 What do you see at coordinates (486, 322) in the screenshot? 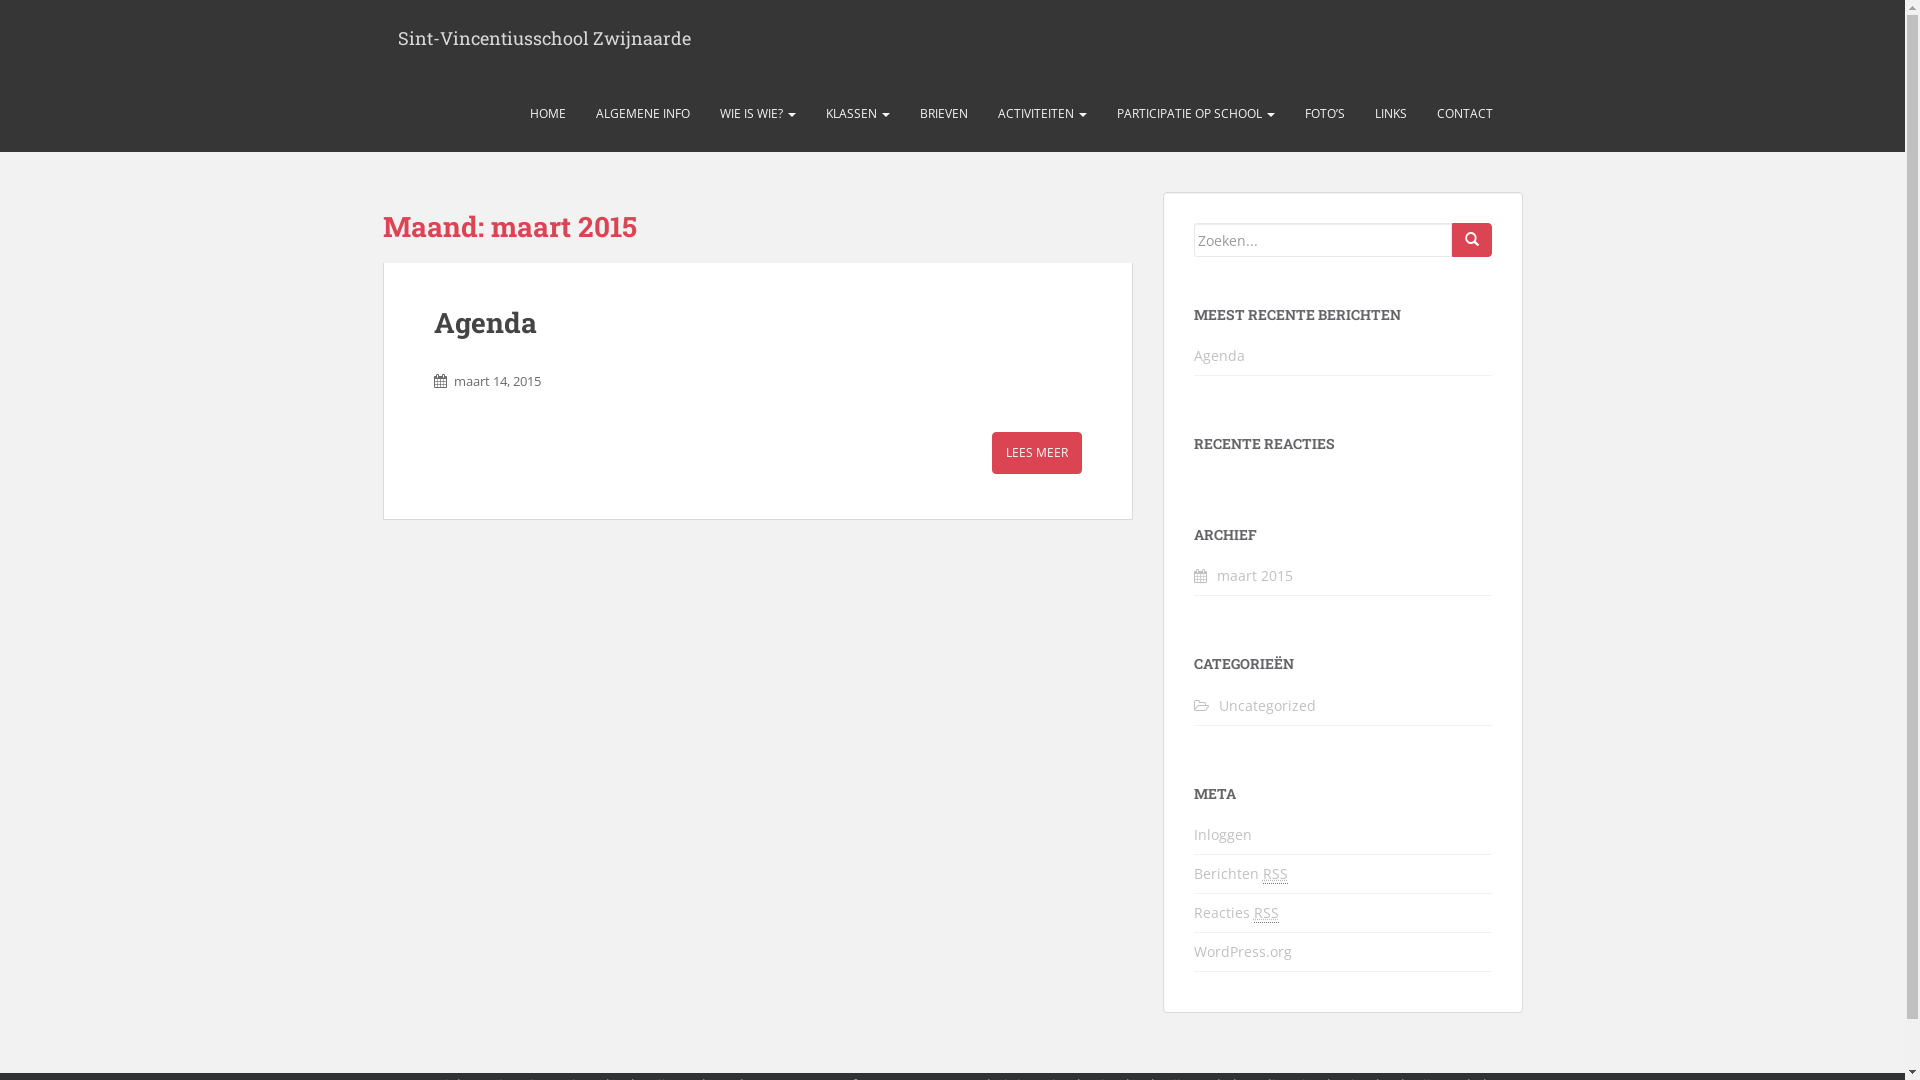
I see `Agenda` at bounding box center [486, 322].